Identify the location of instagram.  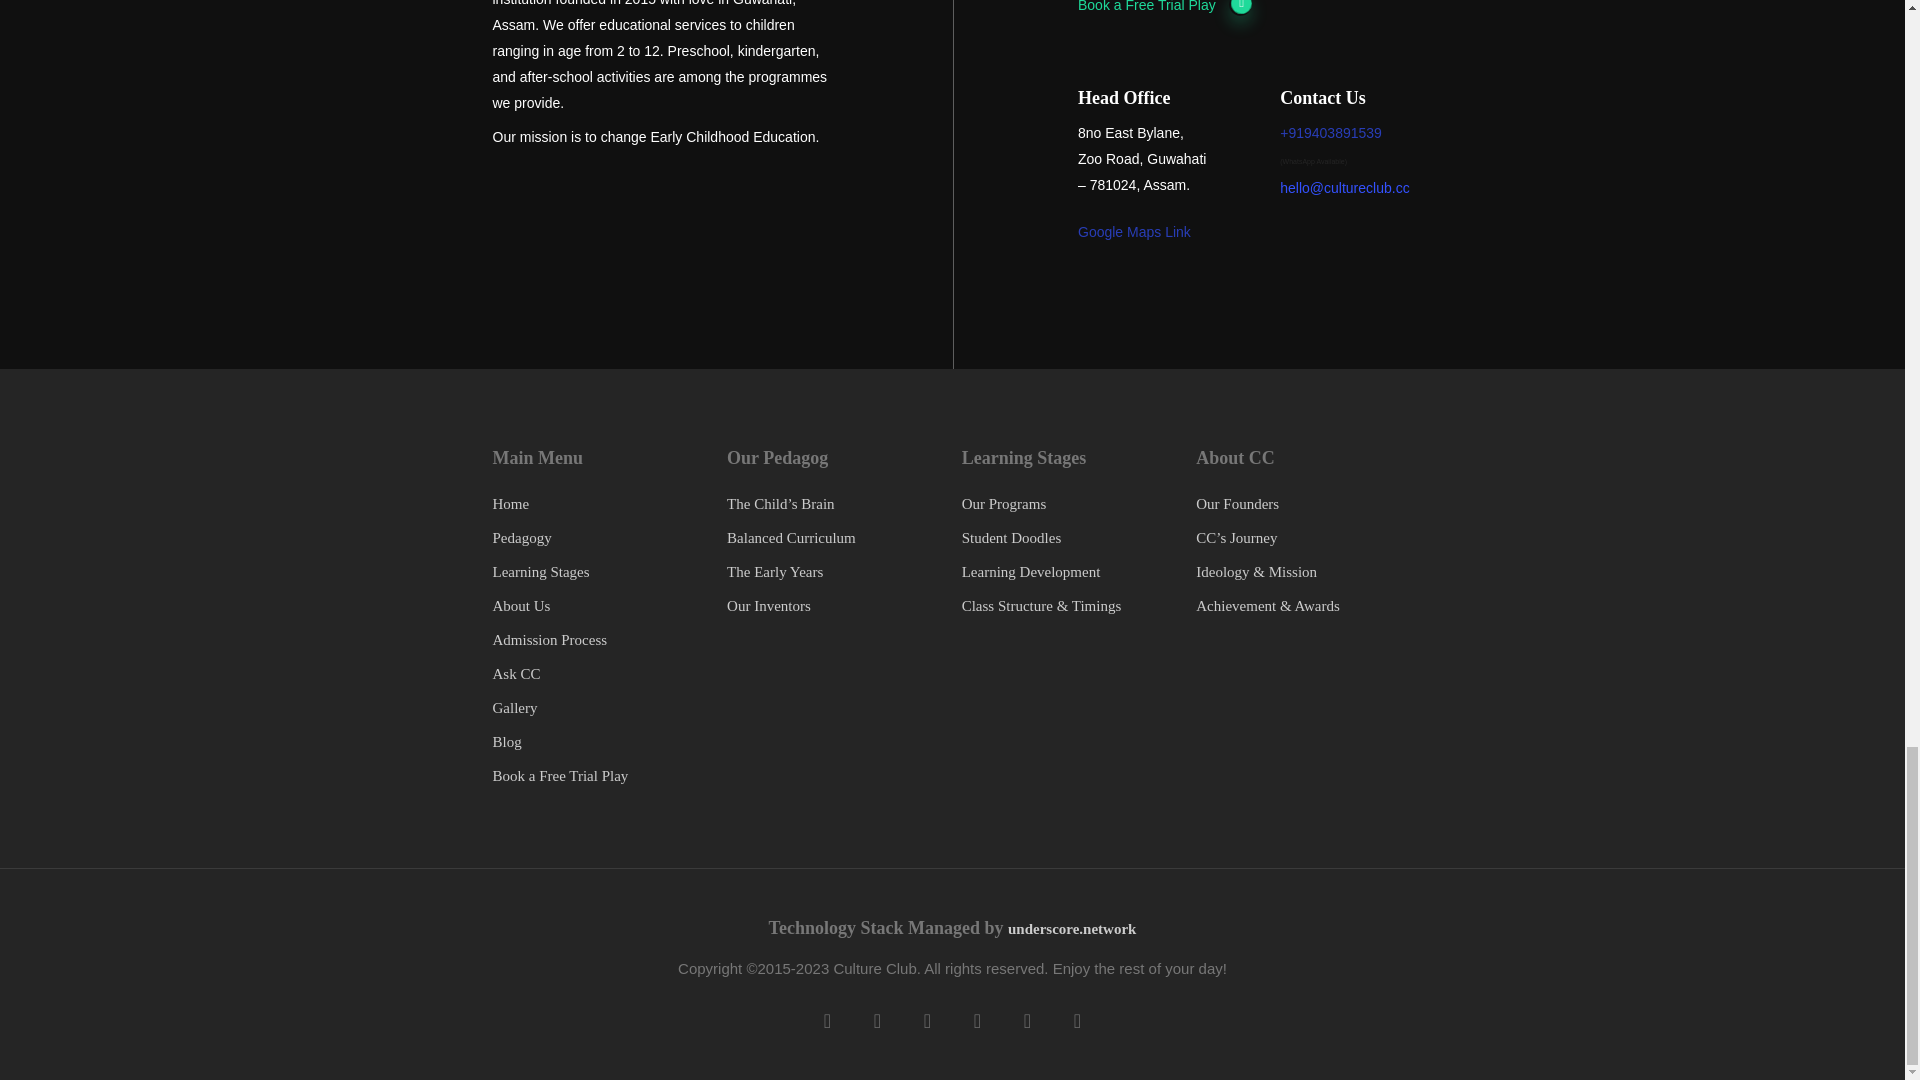
(1076, 1020).